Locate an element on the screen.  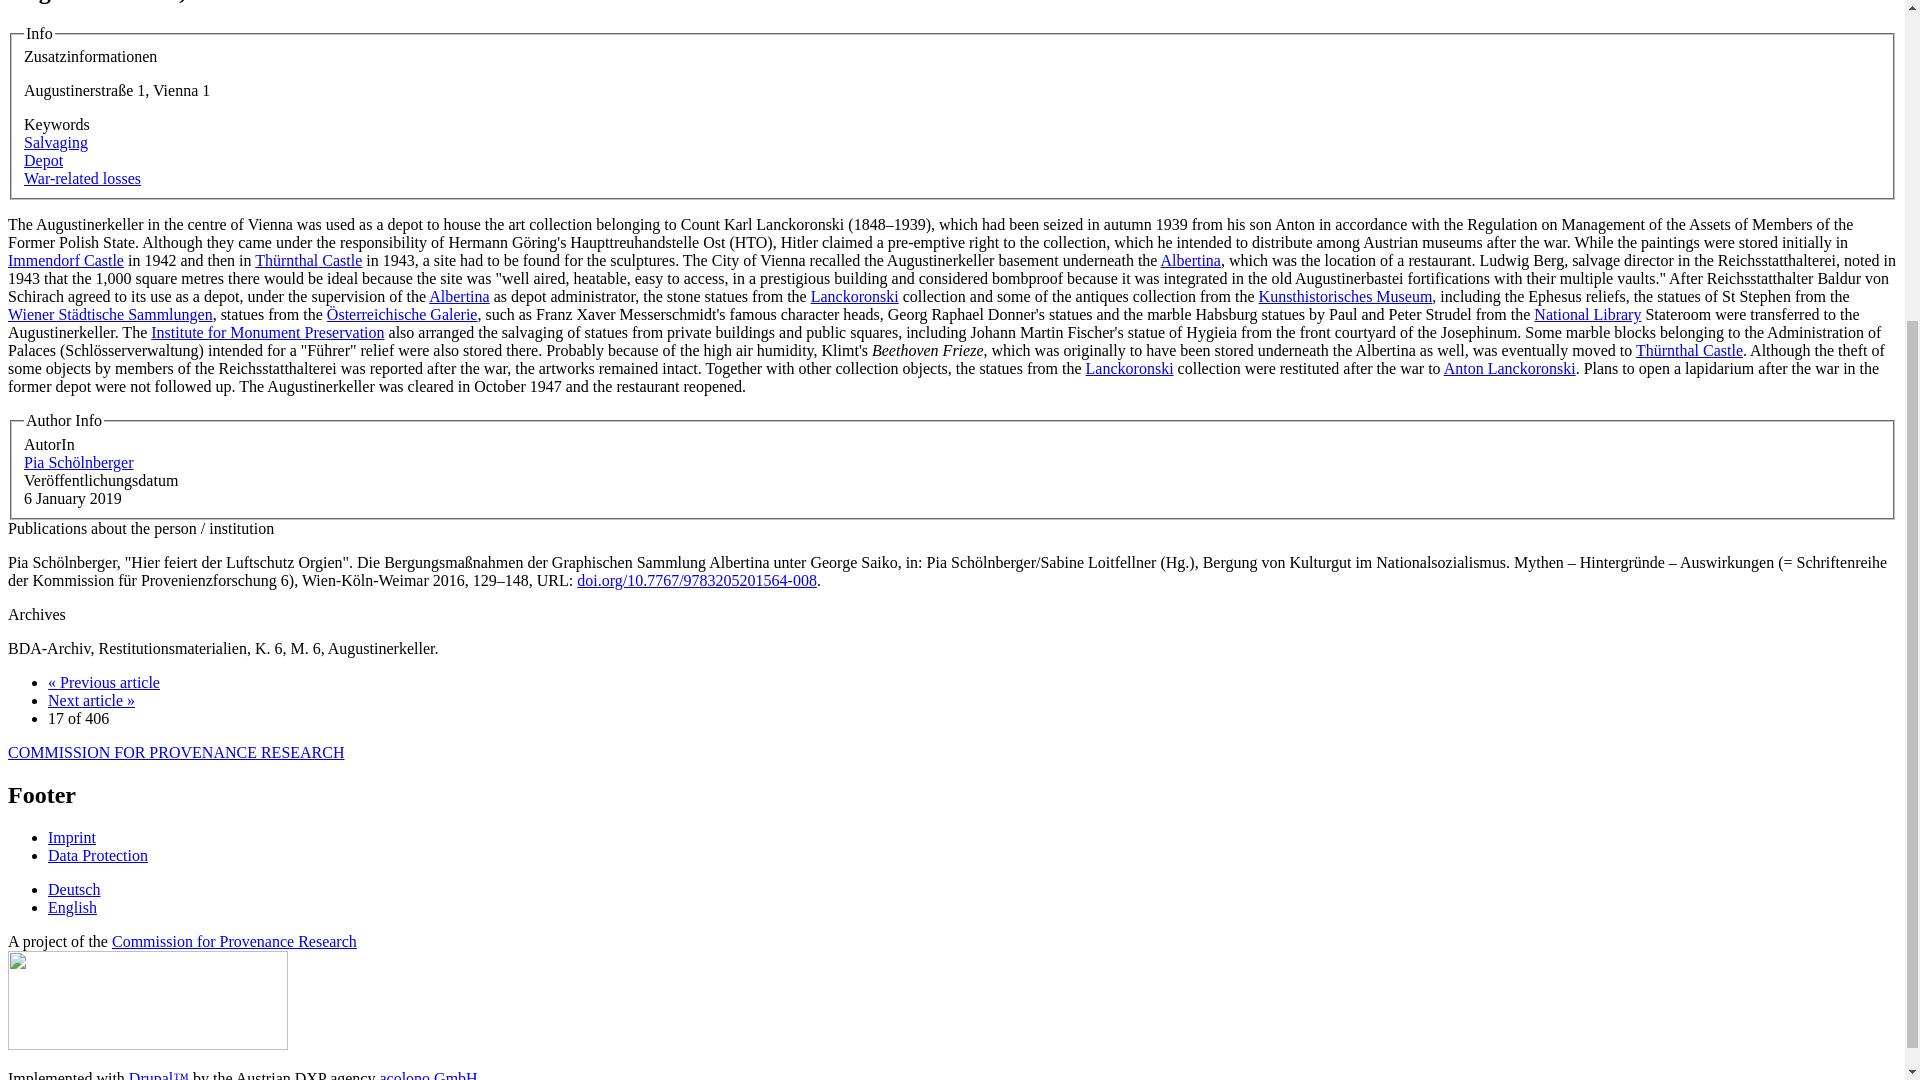
Salvaging is located at coordinates (56, 142).